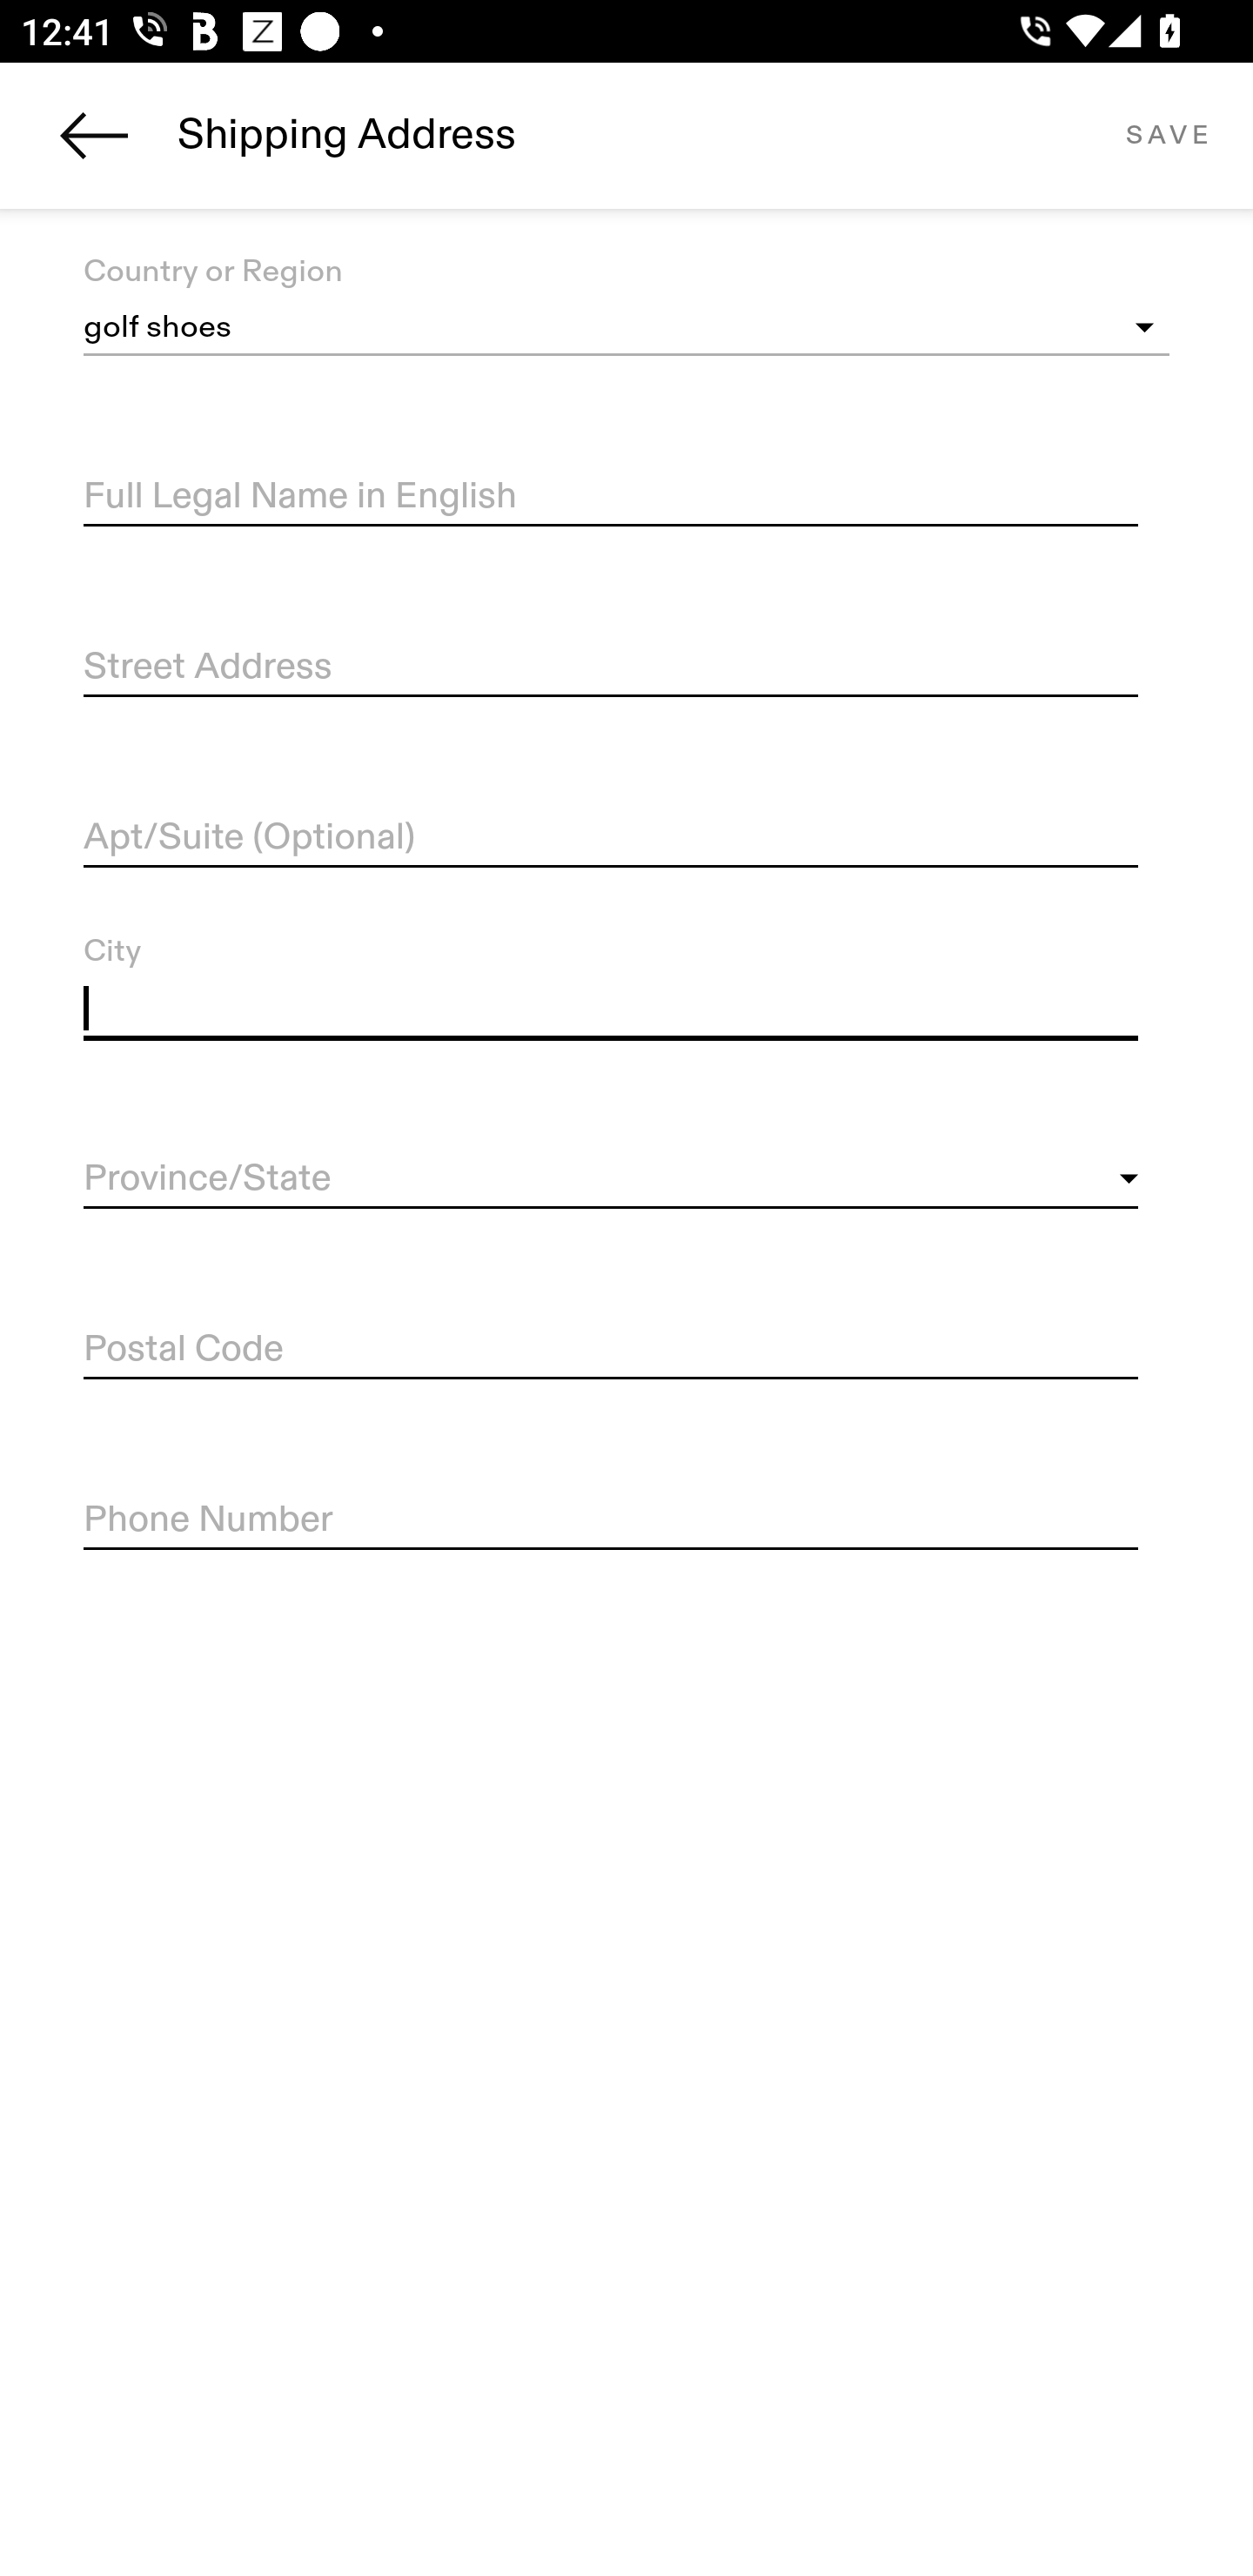 The height and width of the screenshot is (2576, 1253). What do you see at coordinates (611, 1010) in the screenshot?
I see `City` at bounding box center [611, 1010].